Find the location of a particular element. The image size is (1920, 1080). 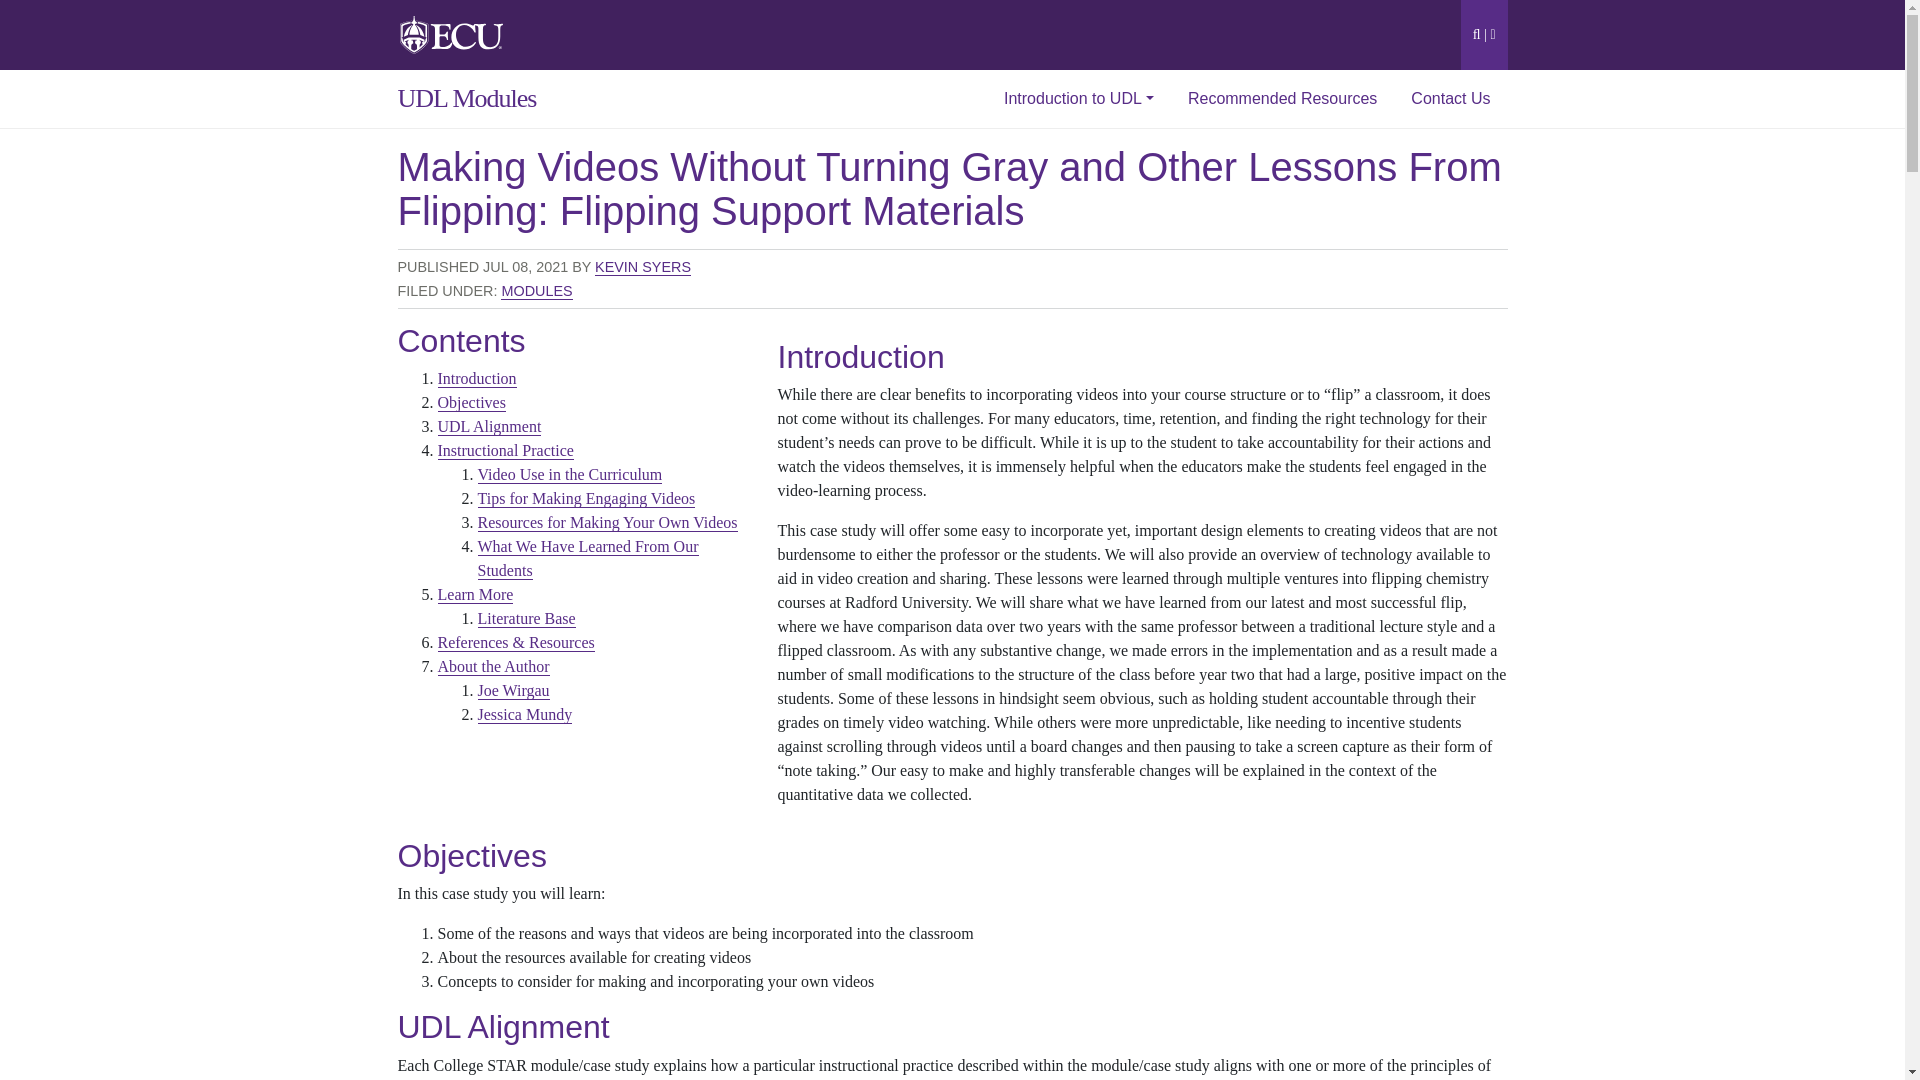

East Carolina University is located at coordinates (452, 33).